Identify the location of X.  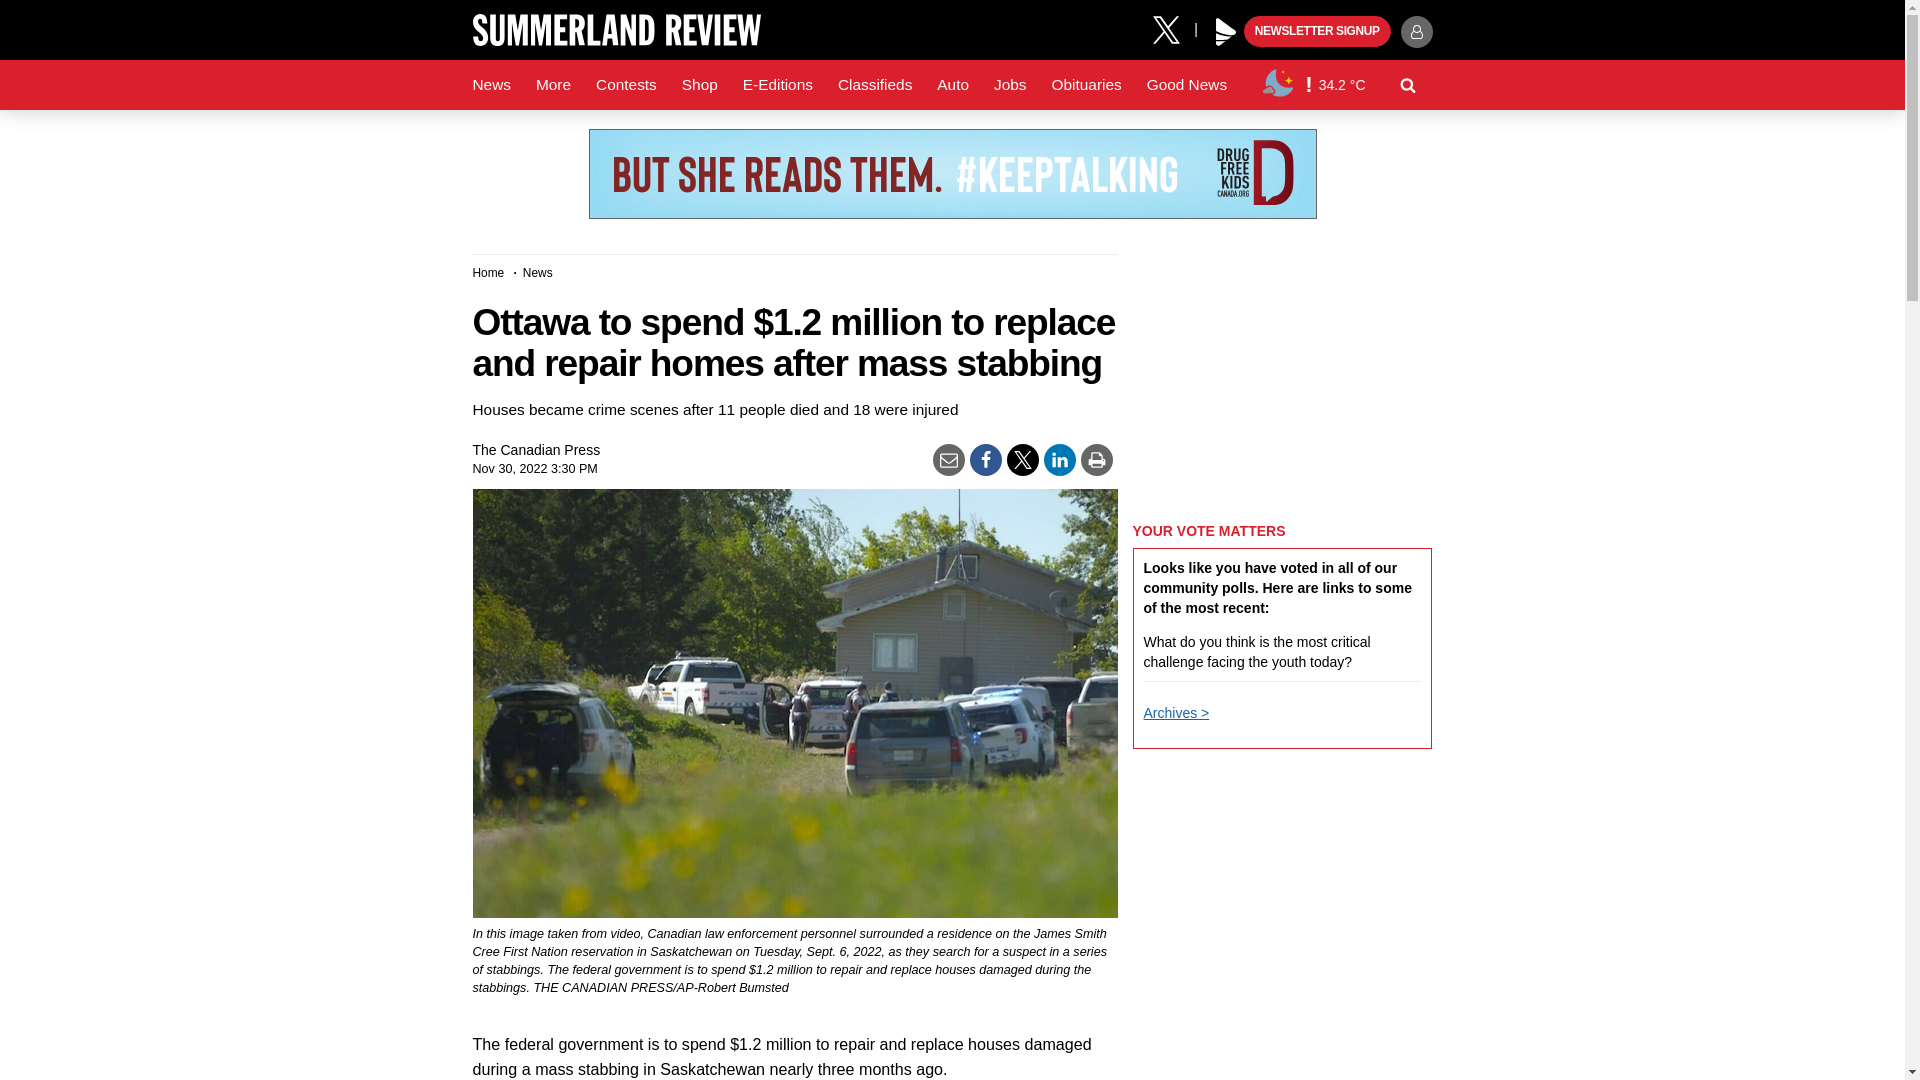
(1173, 28).